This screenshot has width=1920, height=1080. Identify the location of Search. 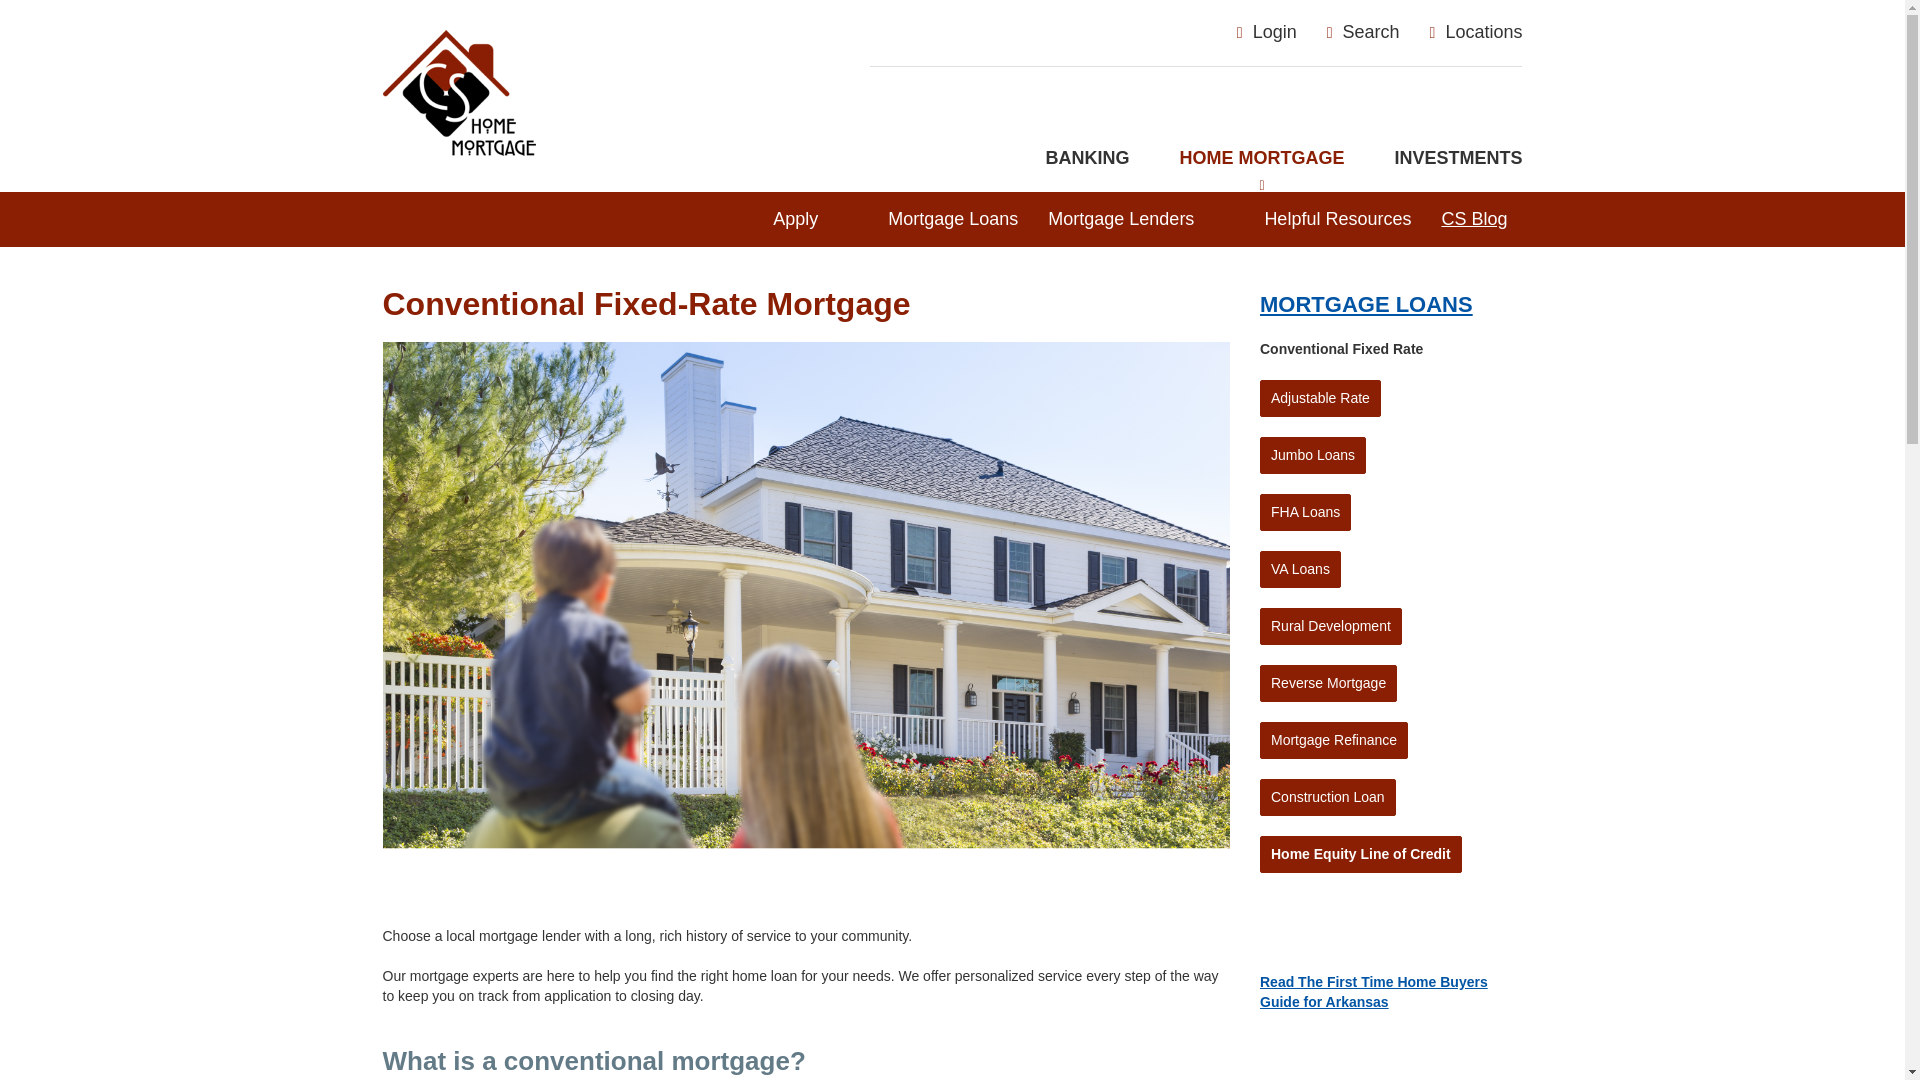
(1458, 158).